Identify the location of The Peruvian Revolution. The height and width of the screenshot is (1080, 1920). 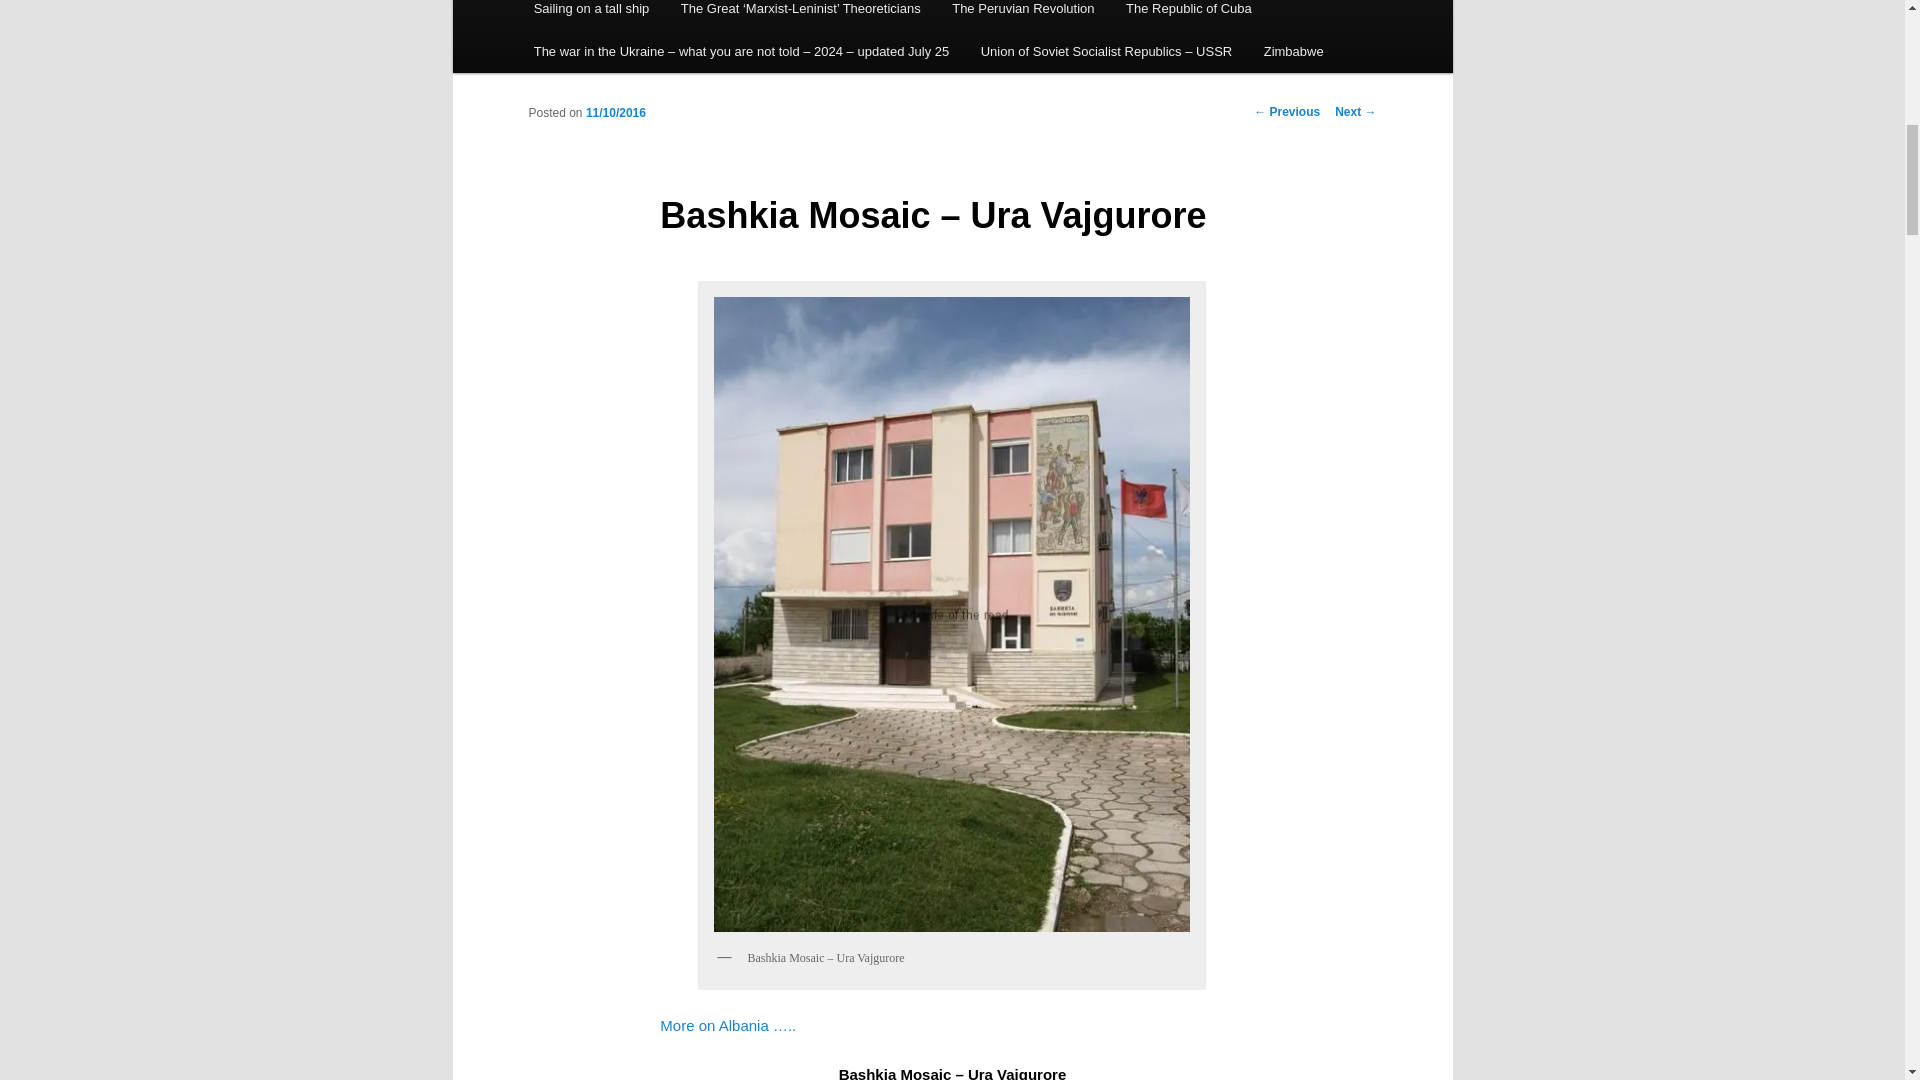
(1022, 15).